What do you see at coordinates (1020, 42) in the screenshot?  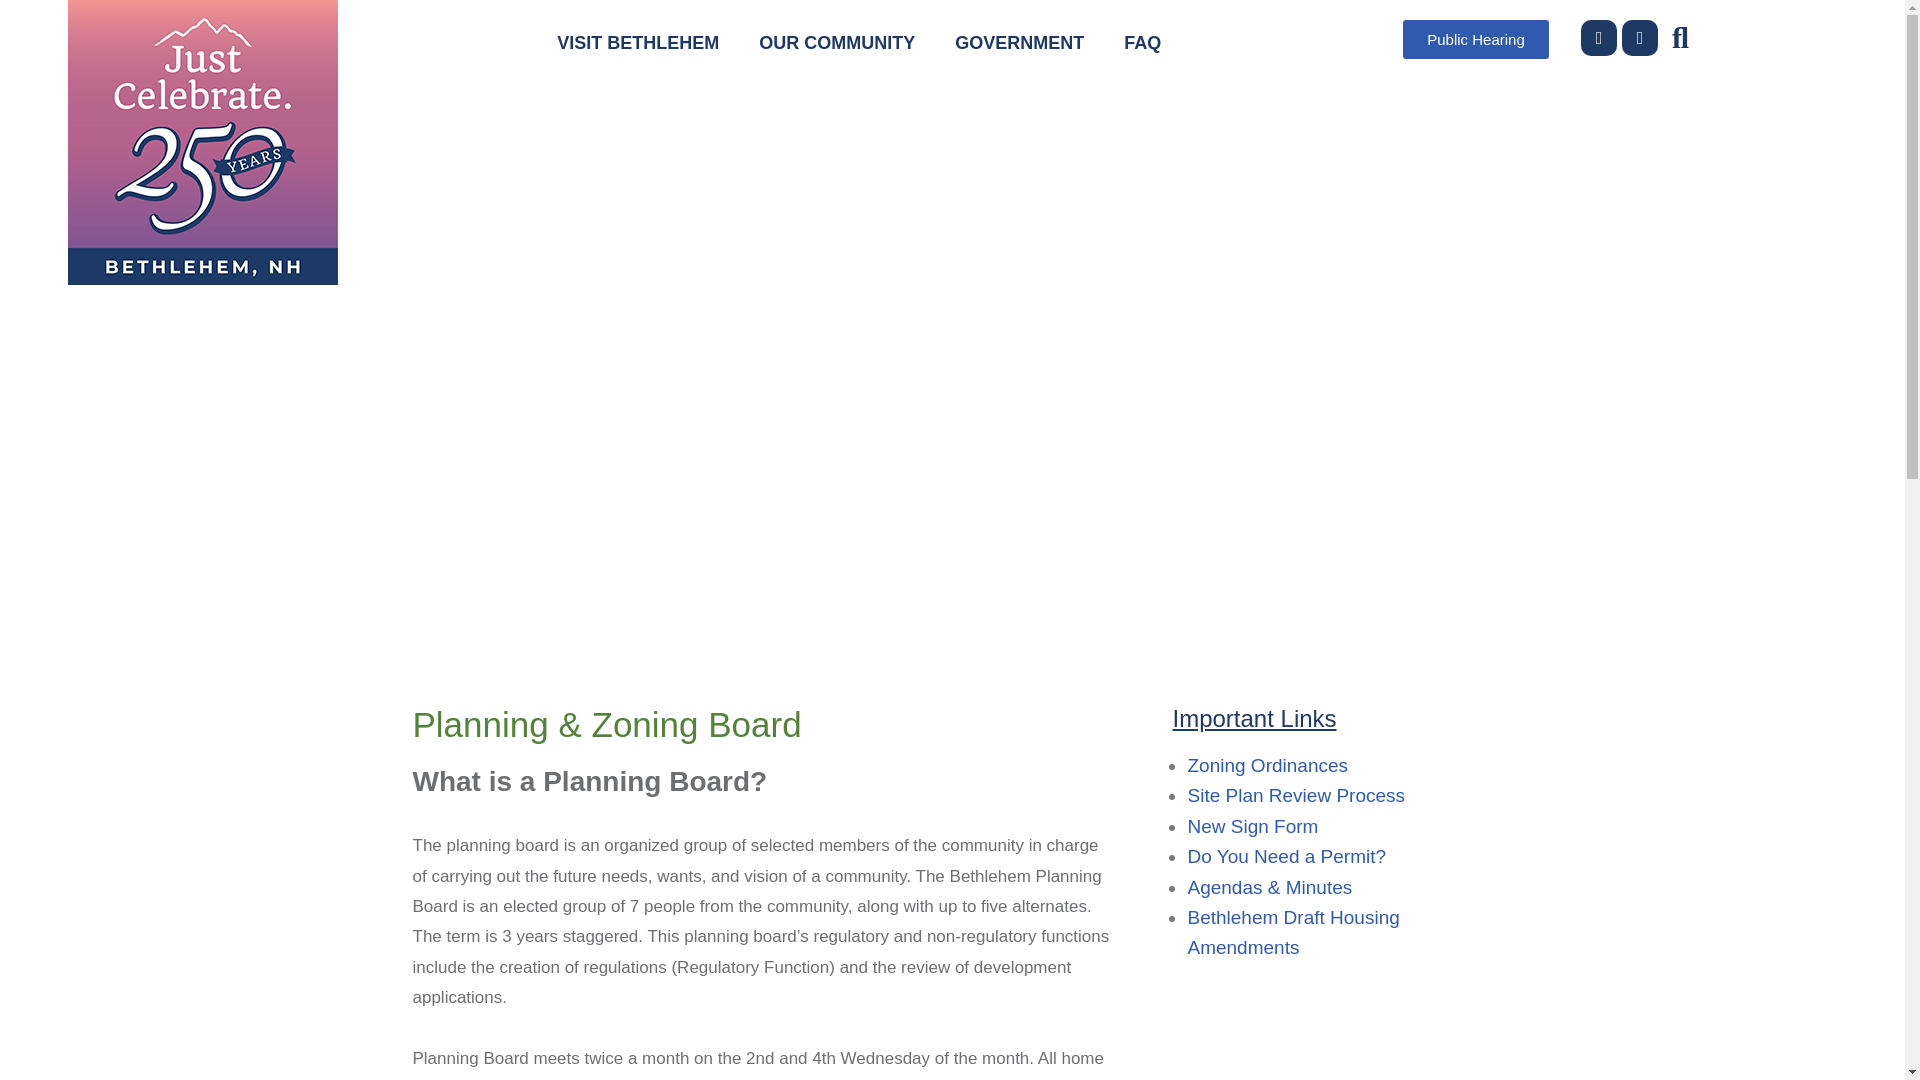 I see `GOVERNMENT` at bounding box center [1020, 42].